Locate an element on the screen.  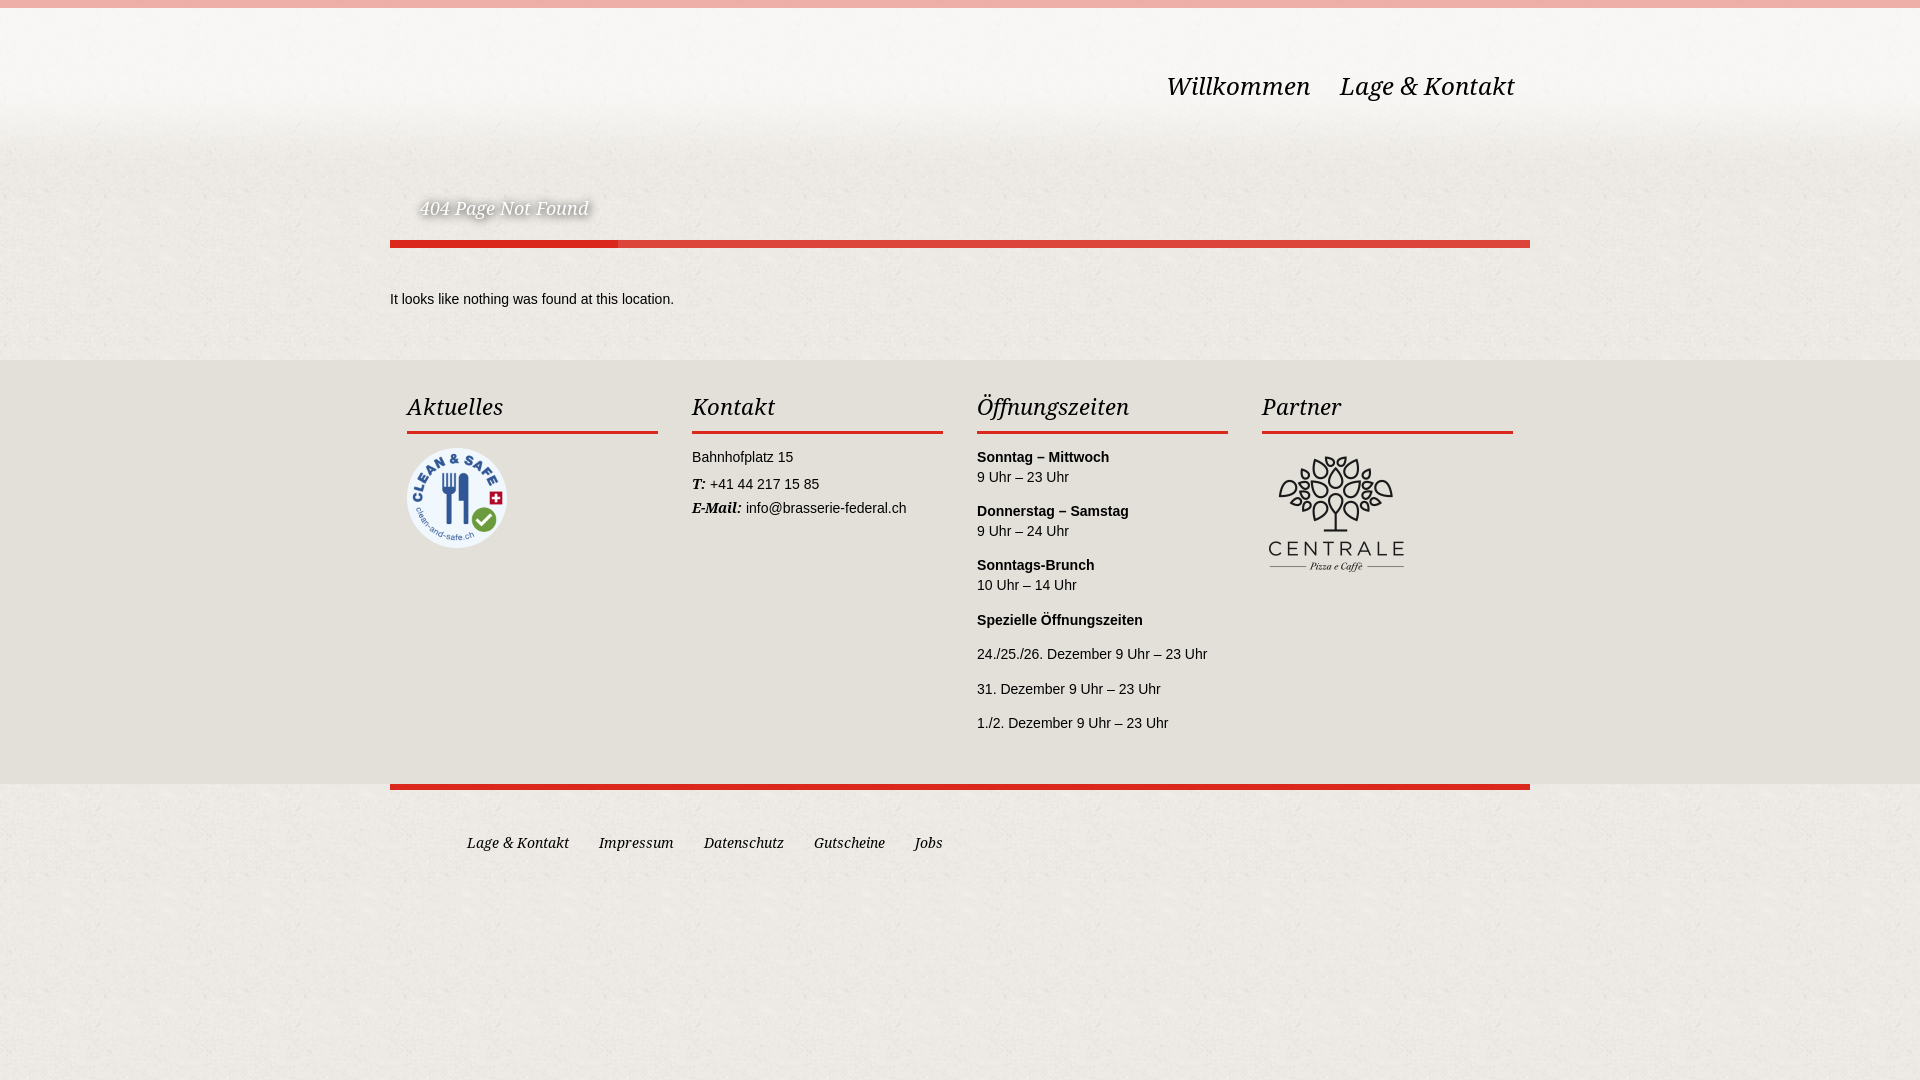
Willkommen is located at coordinates (1238, 62).